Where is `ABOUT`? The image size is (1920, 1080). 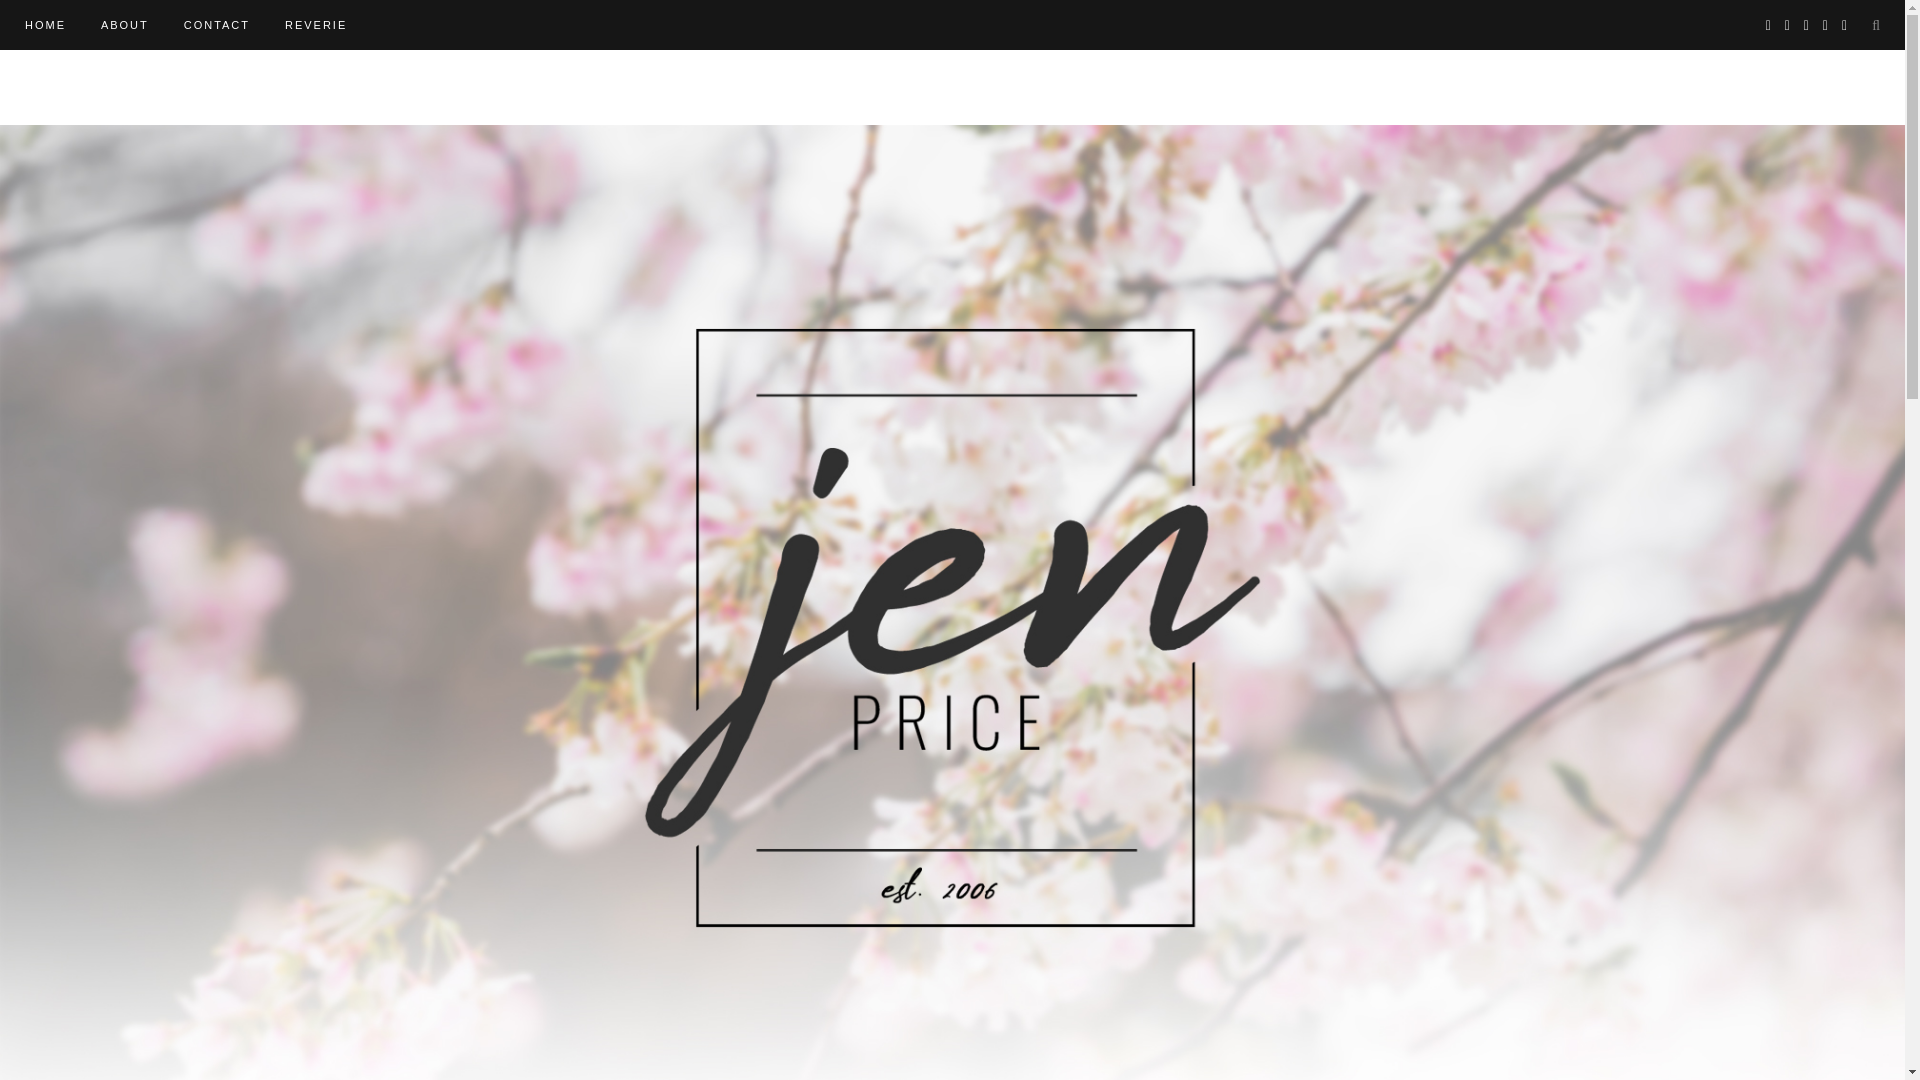
ABOUT is located at coordinates (125, 24).